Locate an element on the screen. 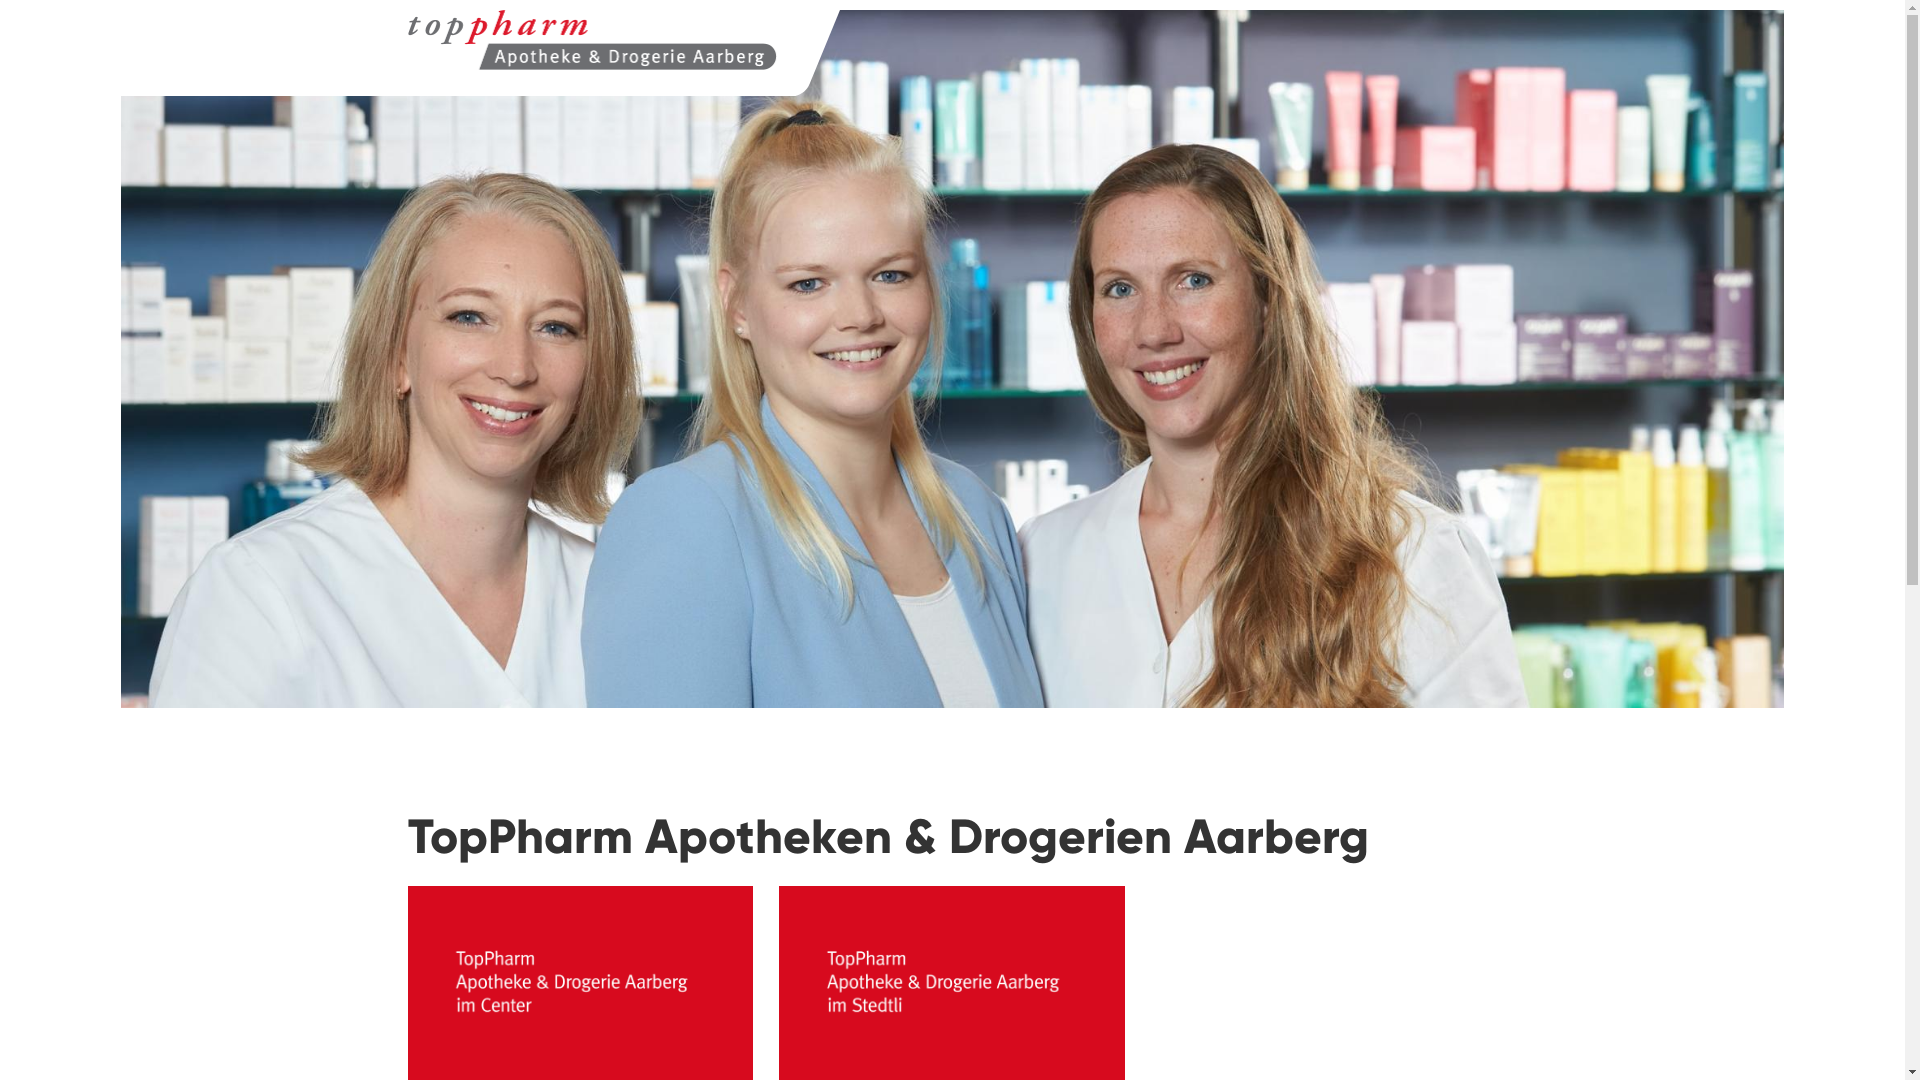  TopPharm Apotheke & Drogerie Aarberg - Stedtli is located at coordinates (593, 40).